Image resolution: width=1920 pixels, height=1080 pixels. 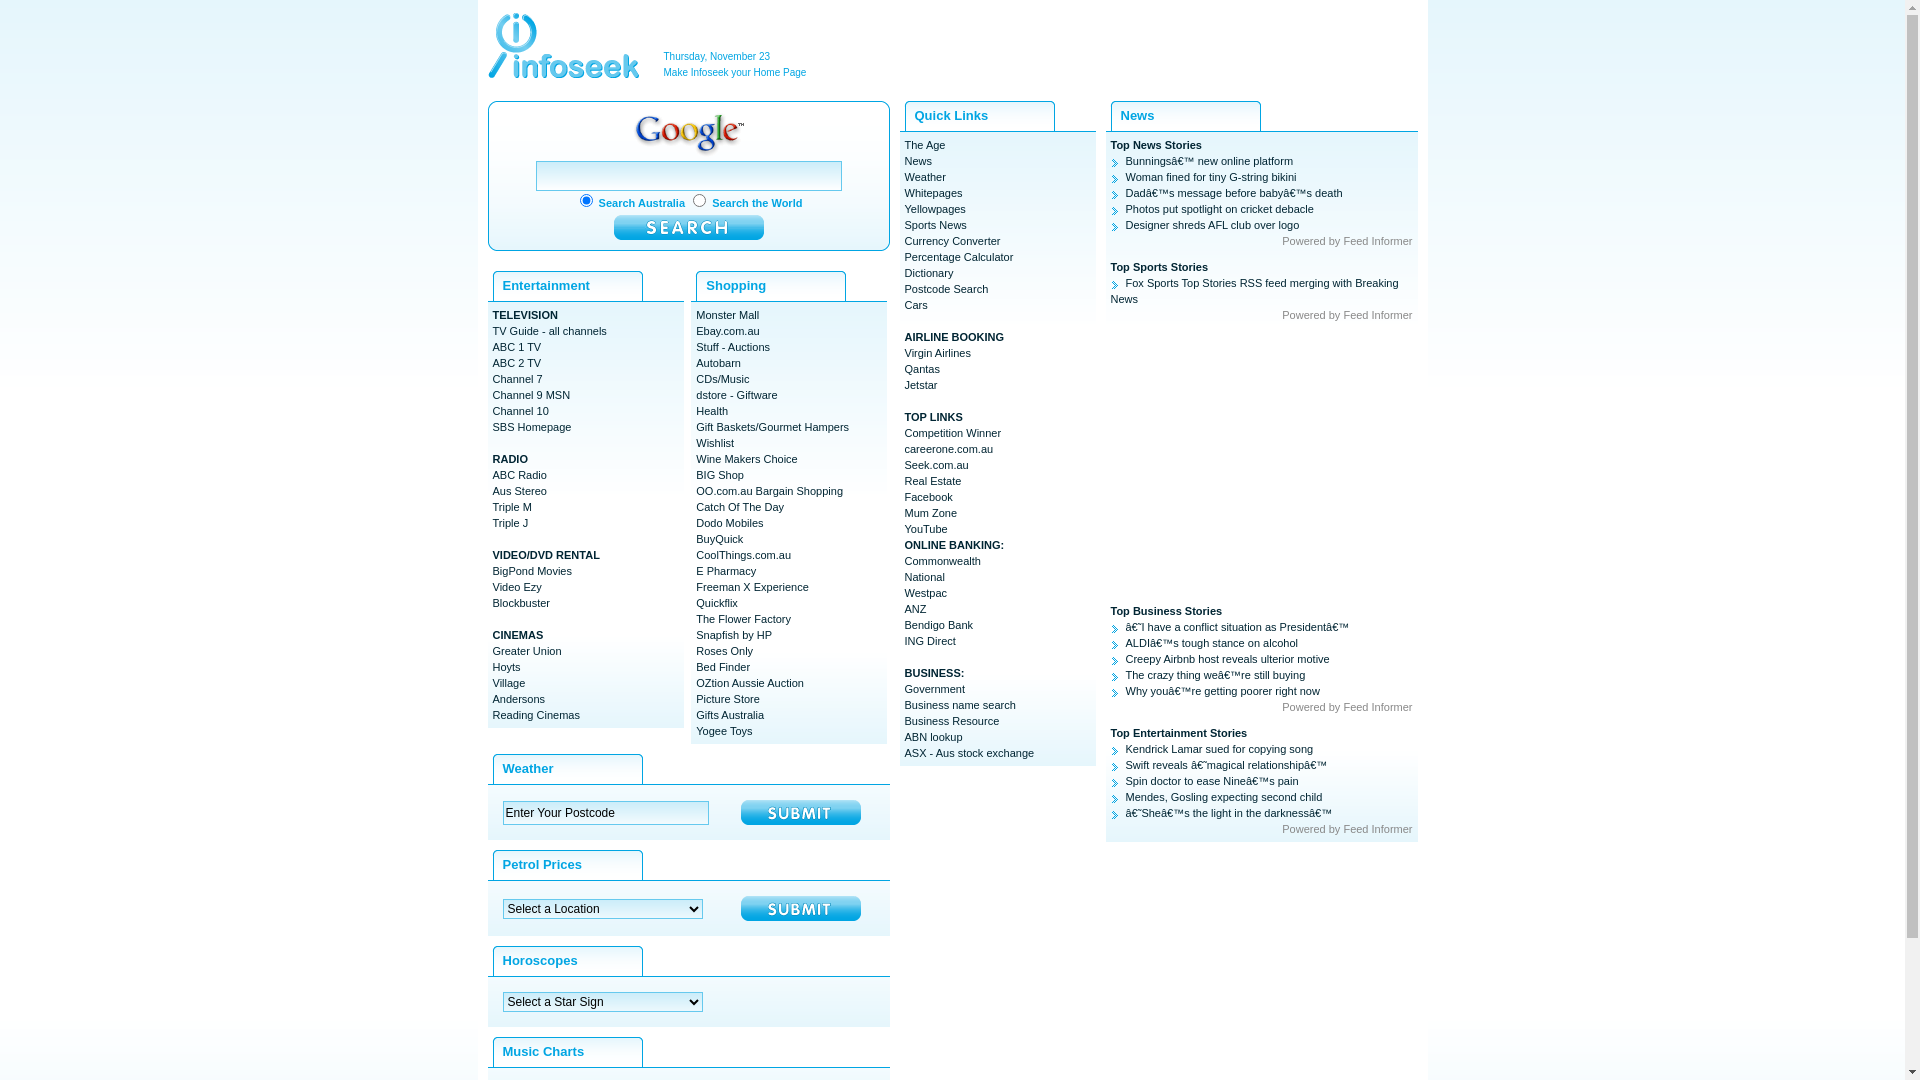 I want to click on Yogee Toys, so click(x=724, y=731).